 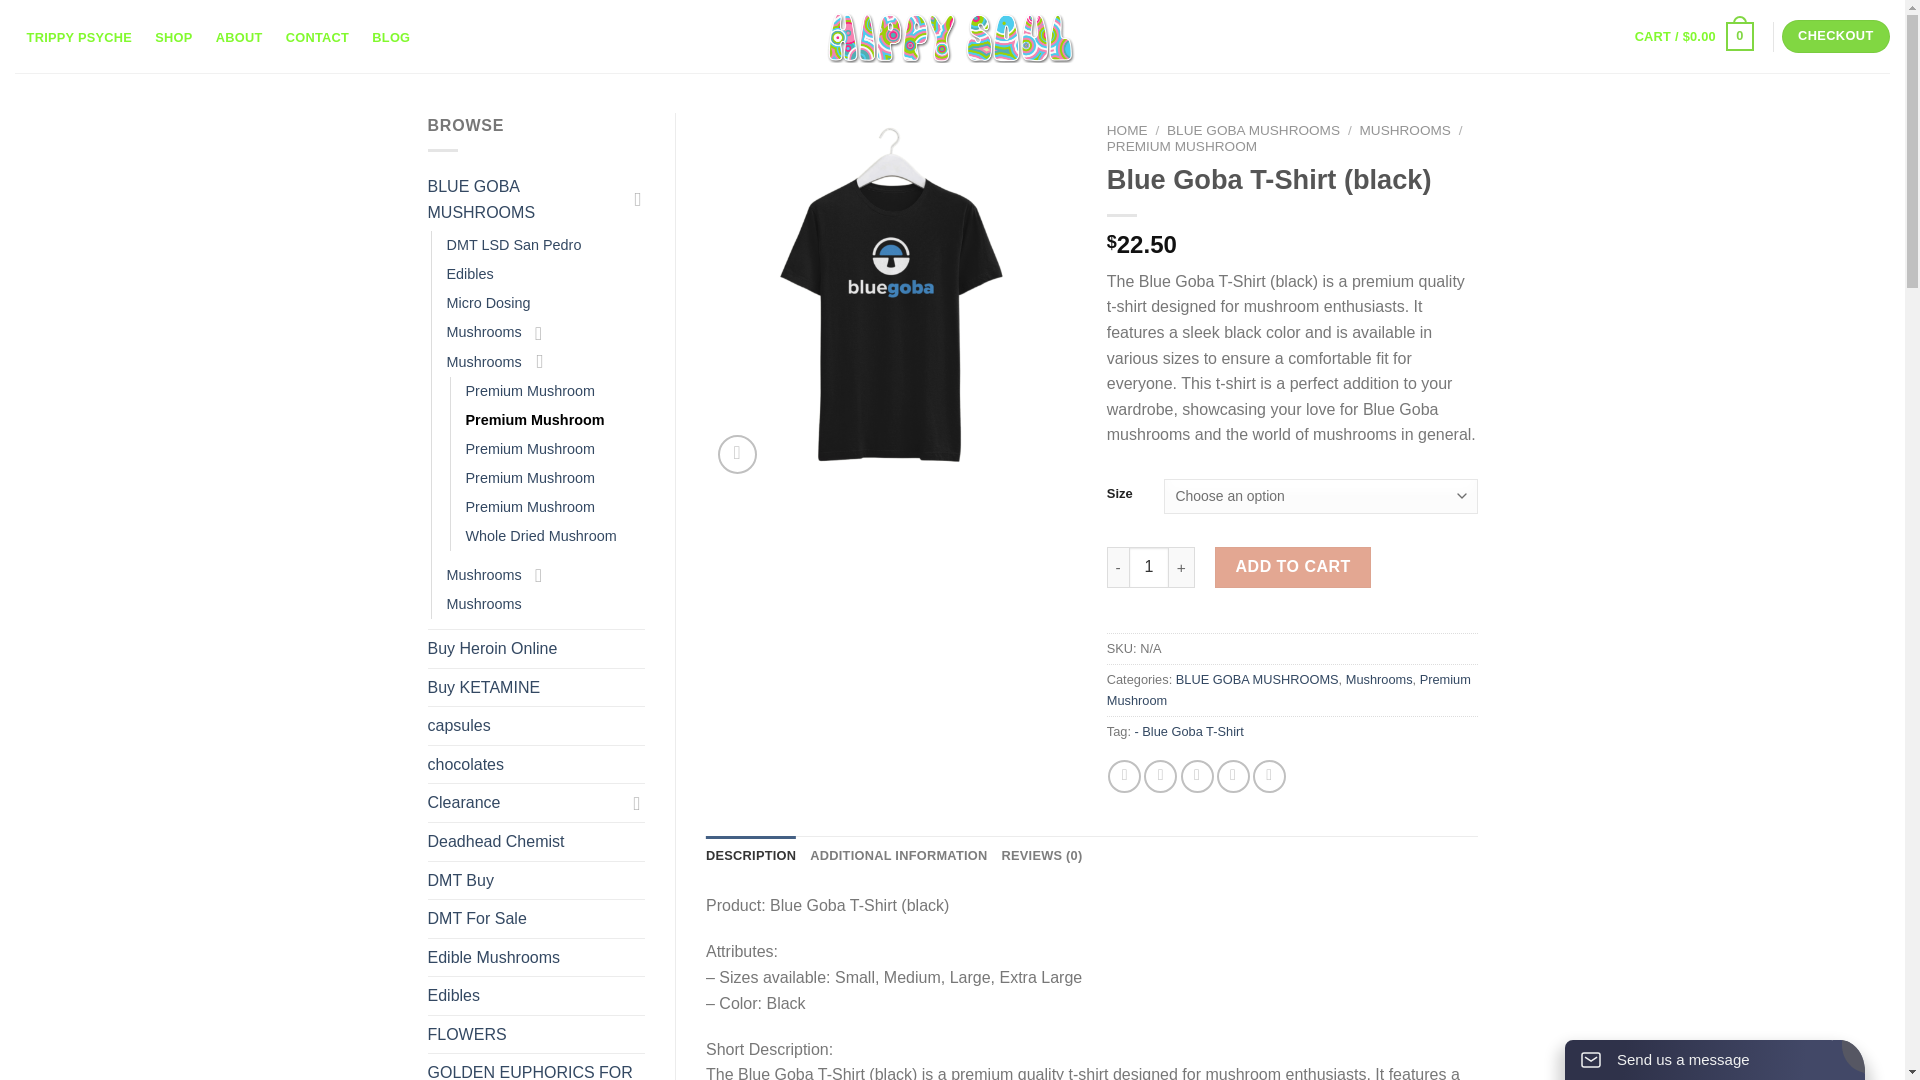 What do you see at coordinates (1160, 776) in the screenshot?
I see `Share on Twitter` at bounding box center [1160, 776].